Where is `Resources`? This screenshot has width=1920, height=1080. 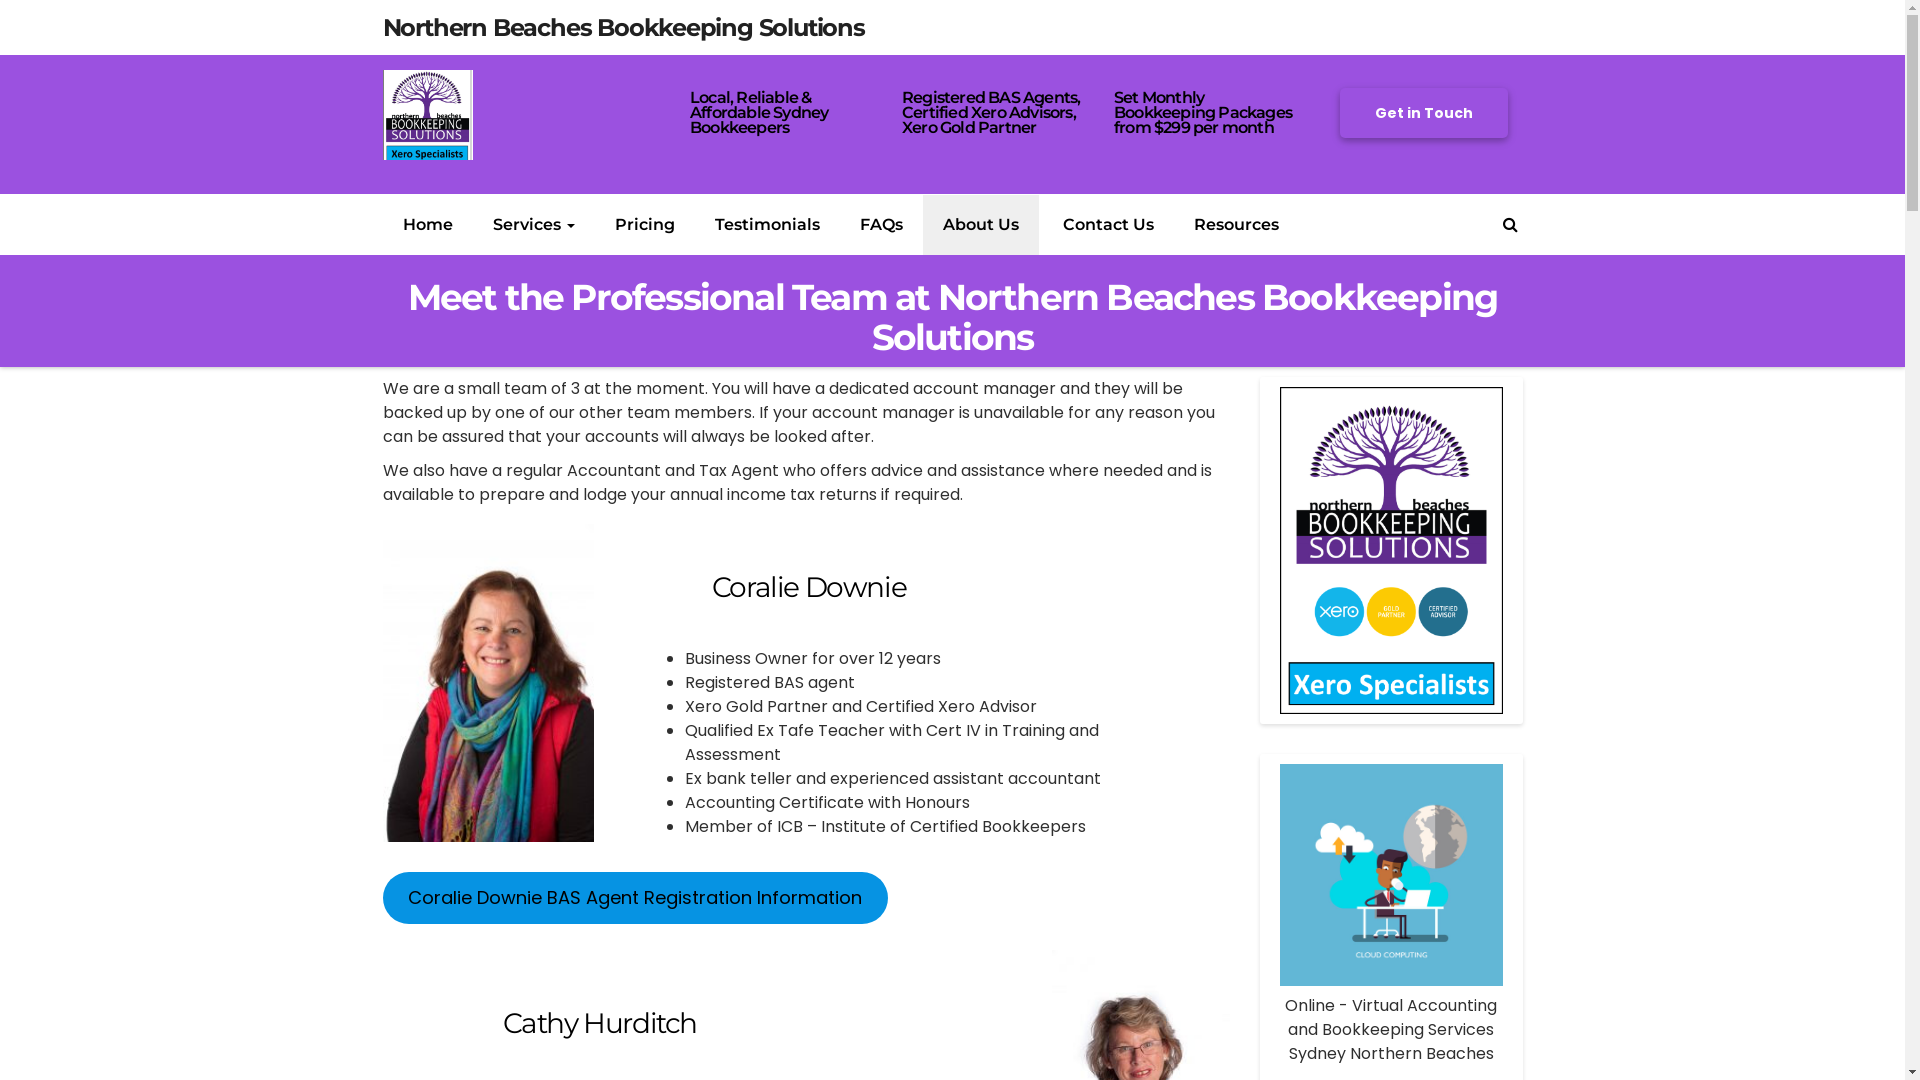 Resources is located at coordinates (1236, 225).